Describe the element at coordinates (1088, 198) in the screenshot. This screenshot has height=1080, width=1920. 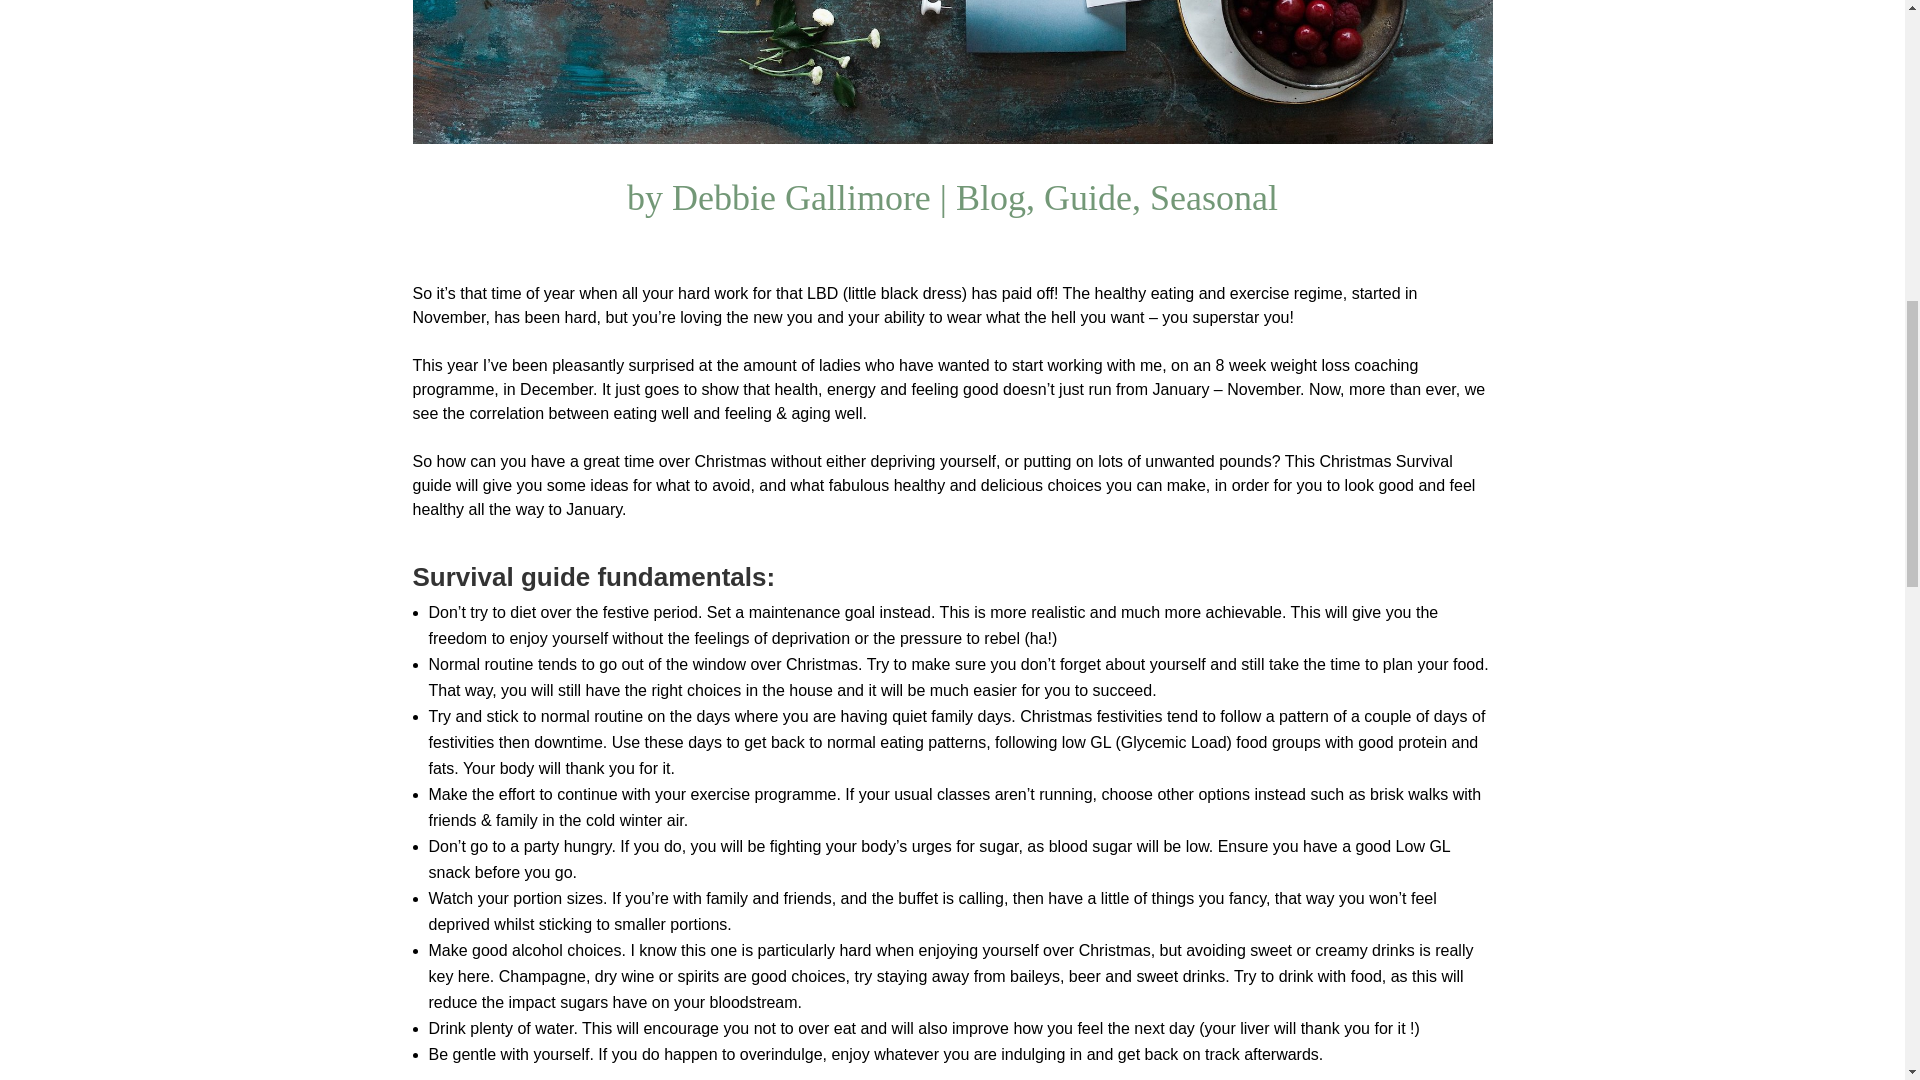
I see `Guide` at that location.